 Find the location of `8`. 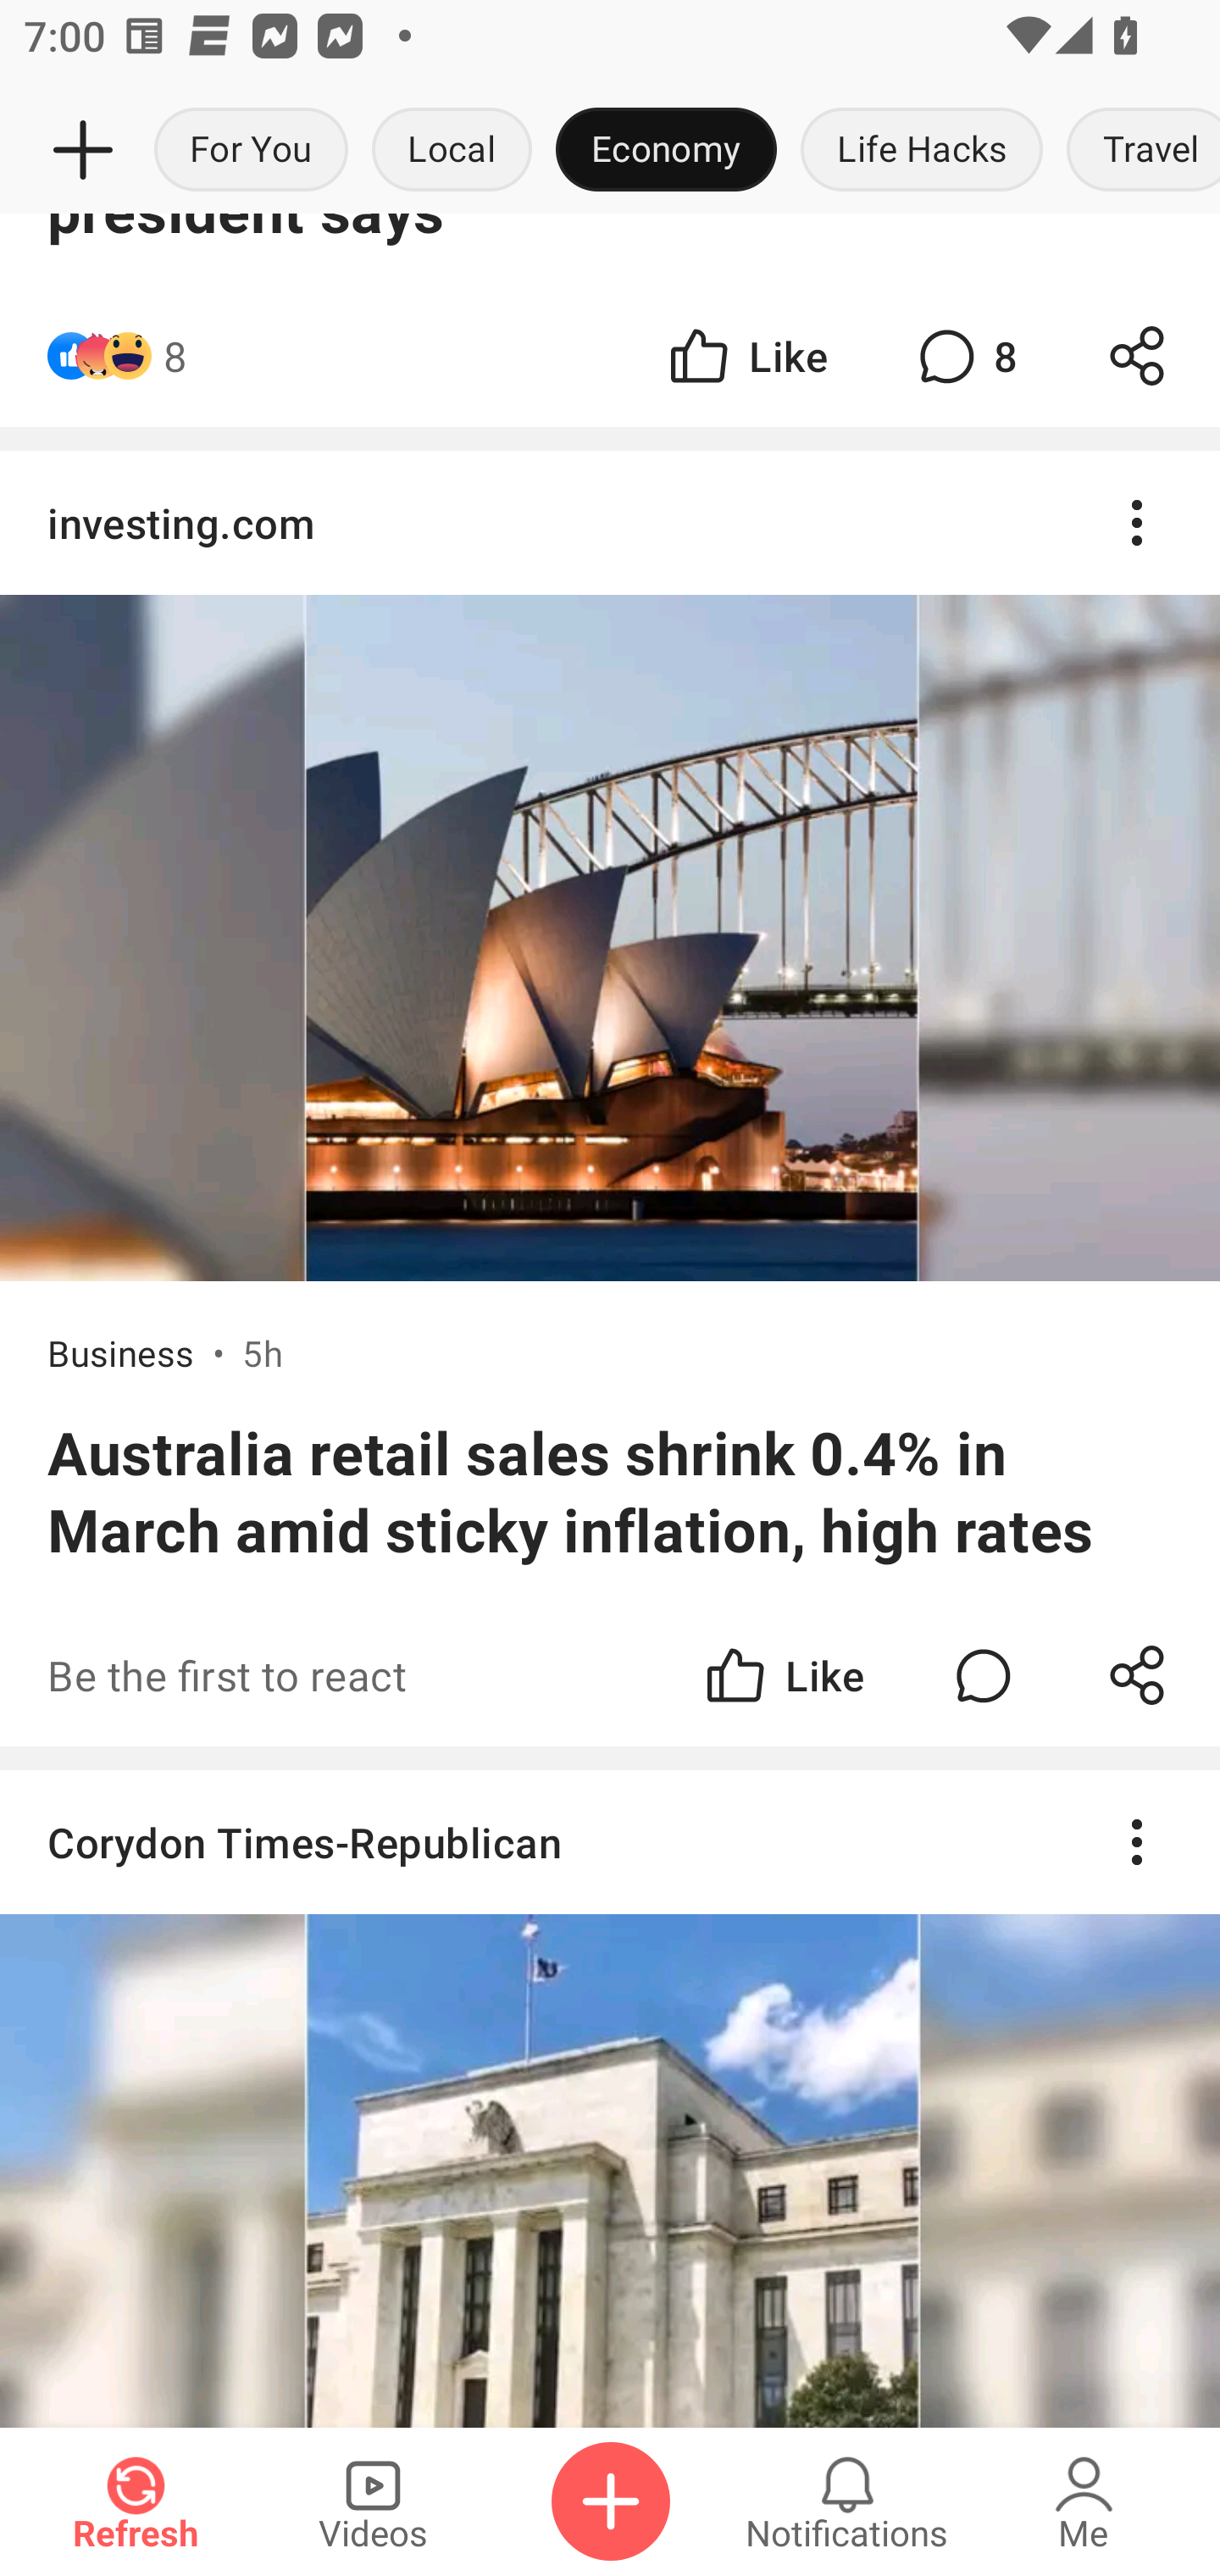

8 is located at coordinates (964, 356).